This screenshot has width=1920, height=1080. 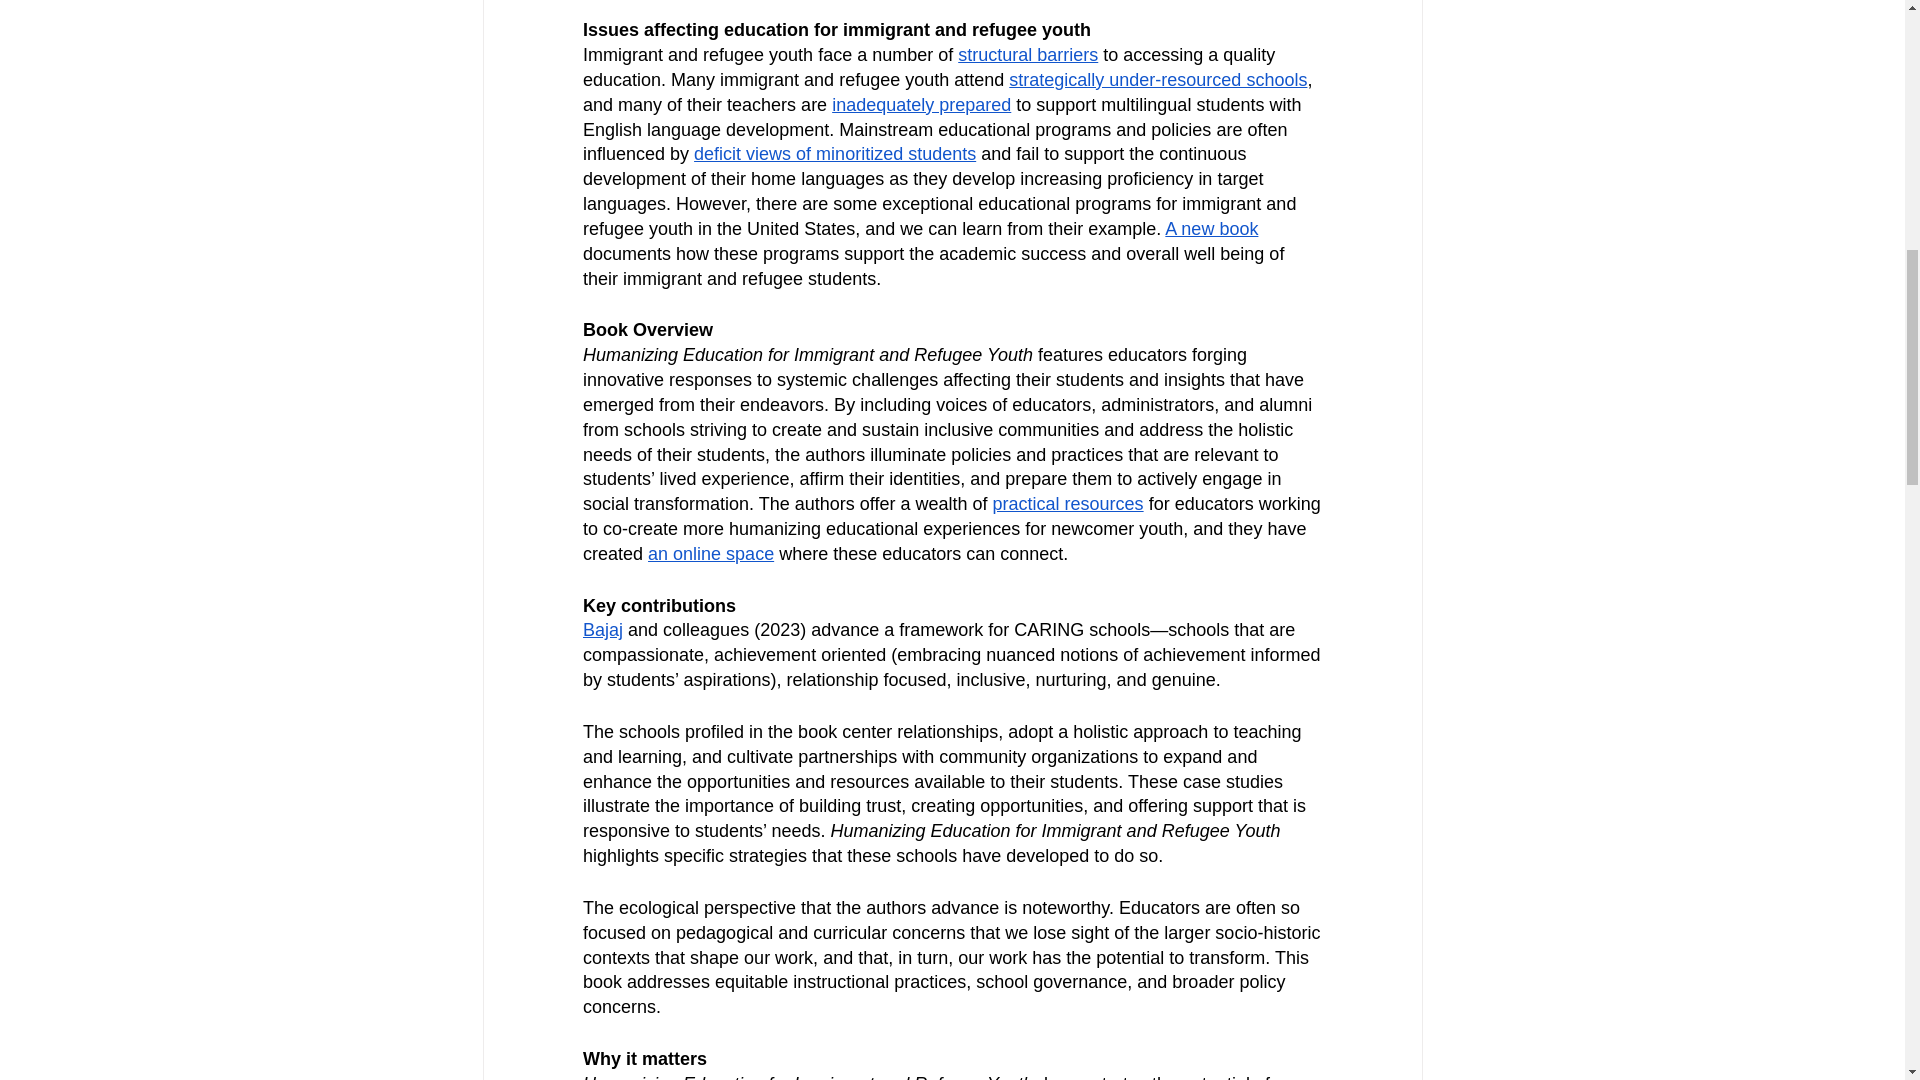 What do you see at coordinates (1067, 504) in the screenshot?
I see `practical resources` at bounding box center [1067, 504].